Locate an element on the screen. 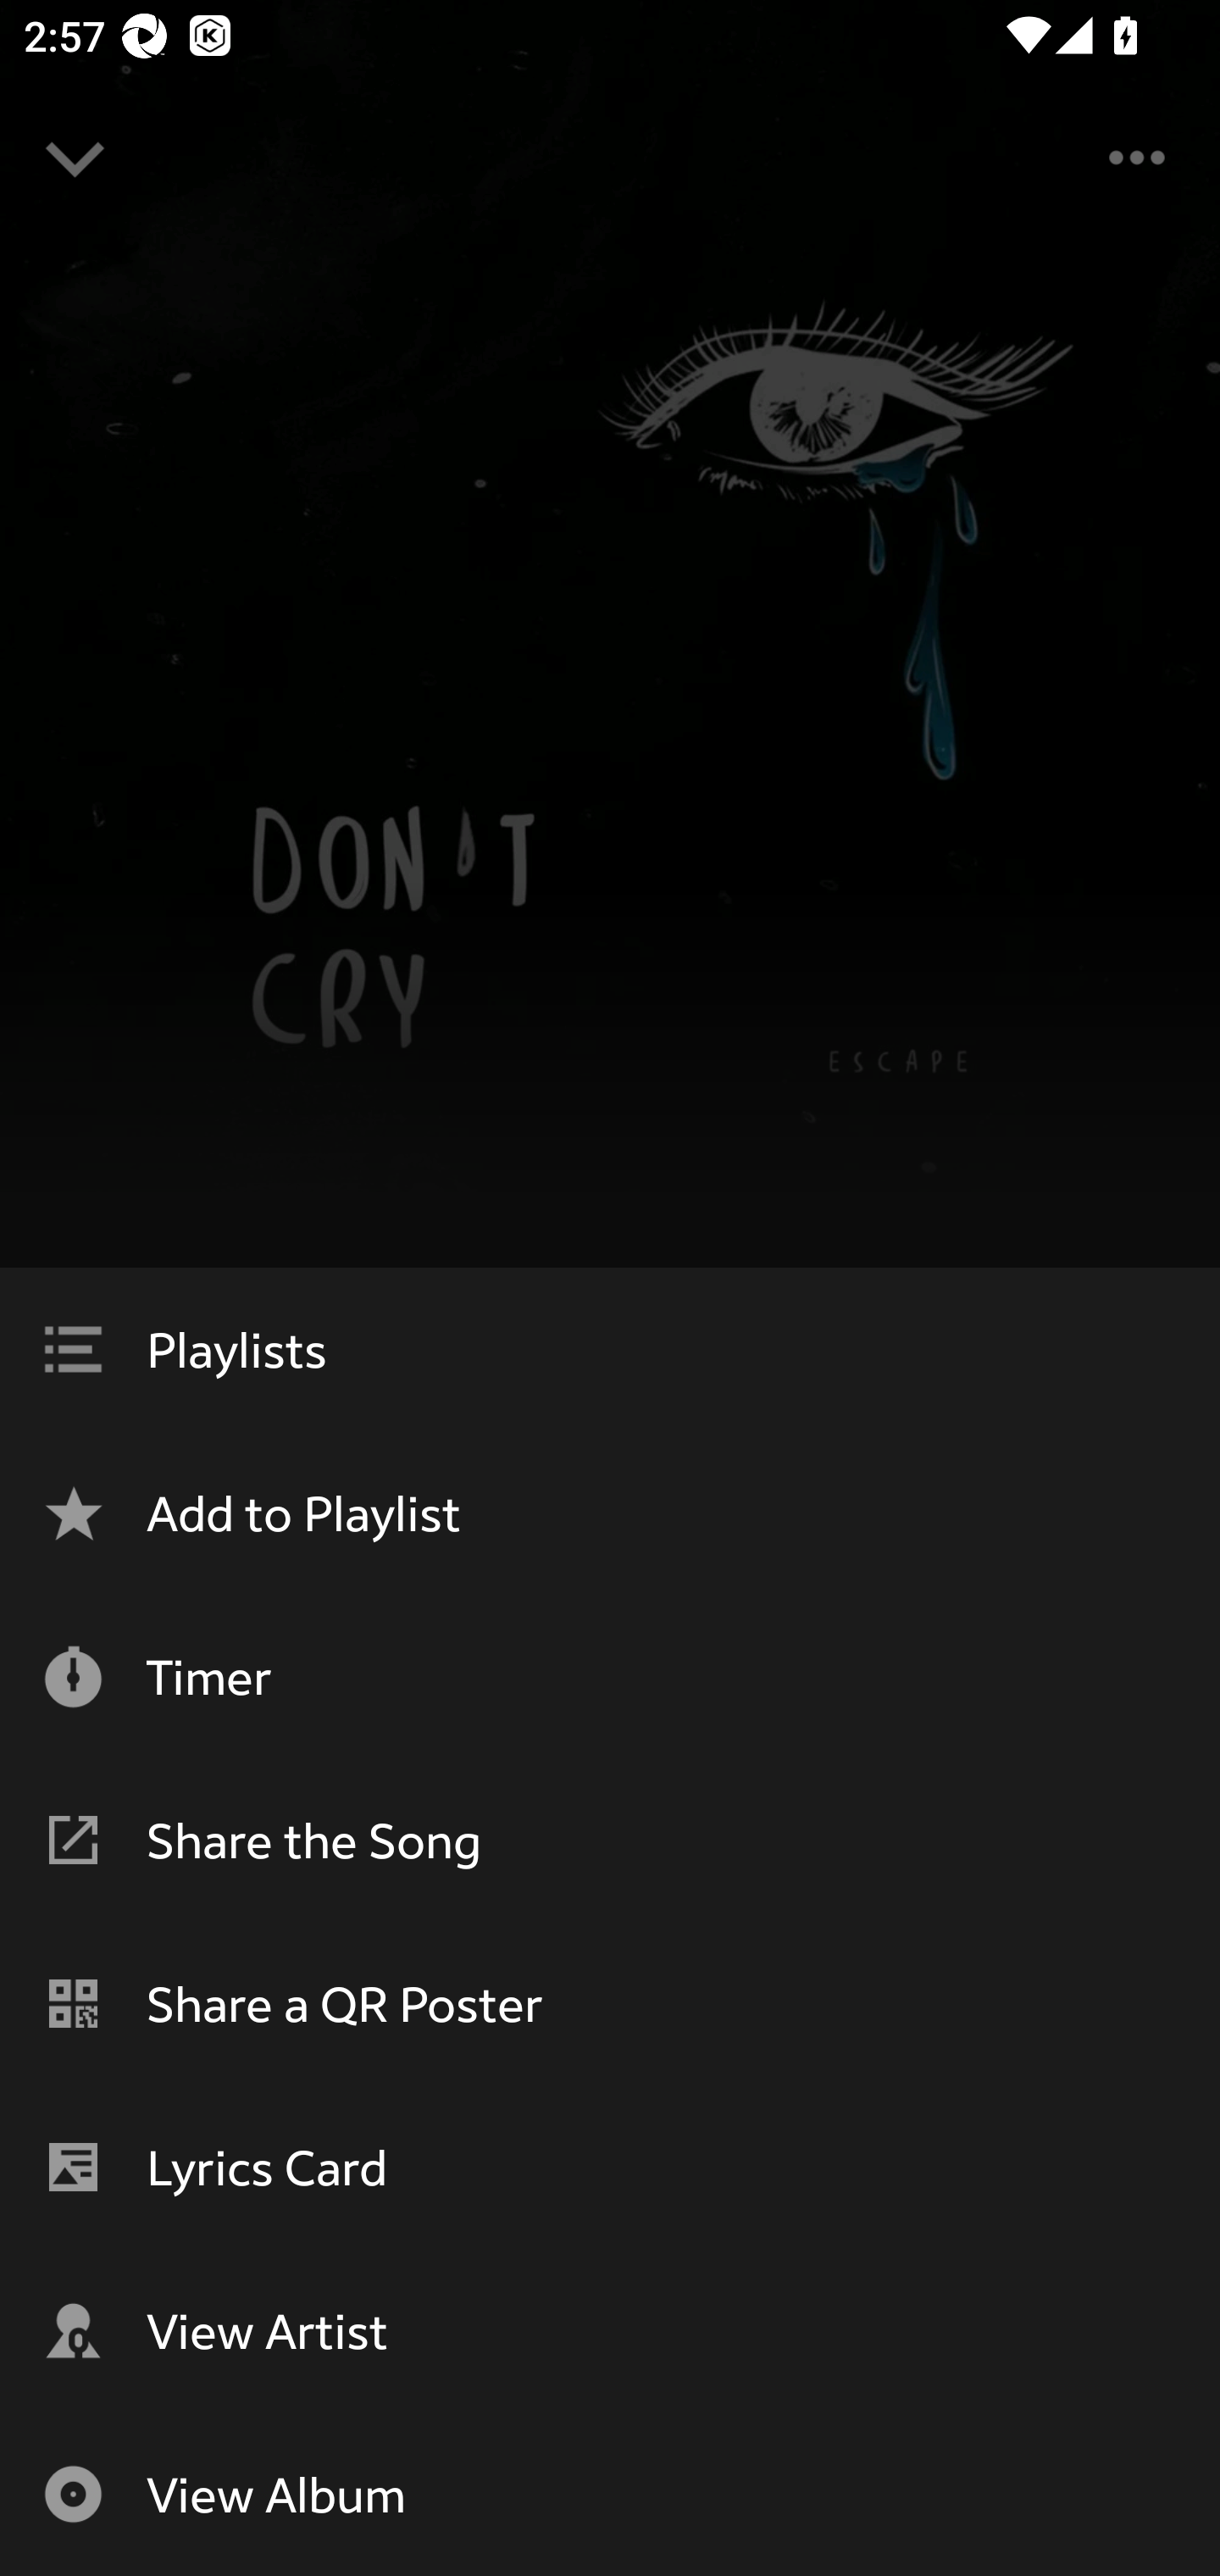 The height and width of the screenshot is (2576, 1220). Timer is located at coordinates (610, 1676).